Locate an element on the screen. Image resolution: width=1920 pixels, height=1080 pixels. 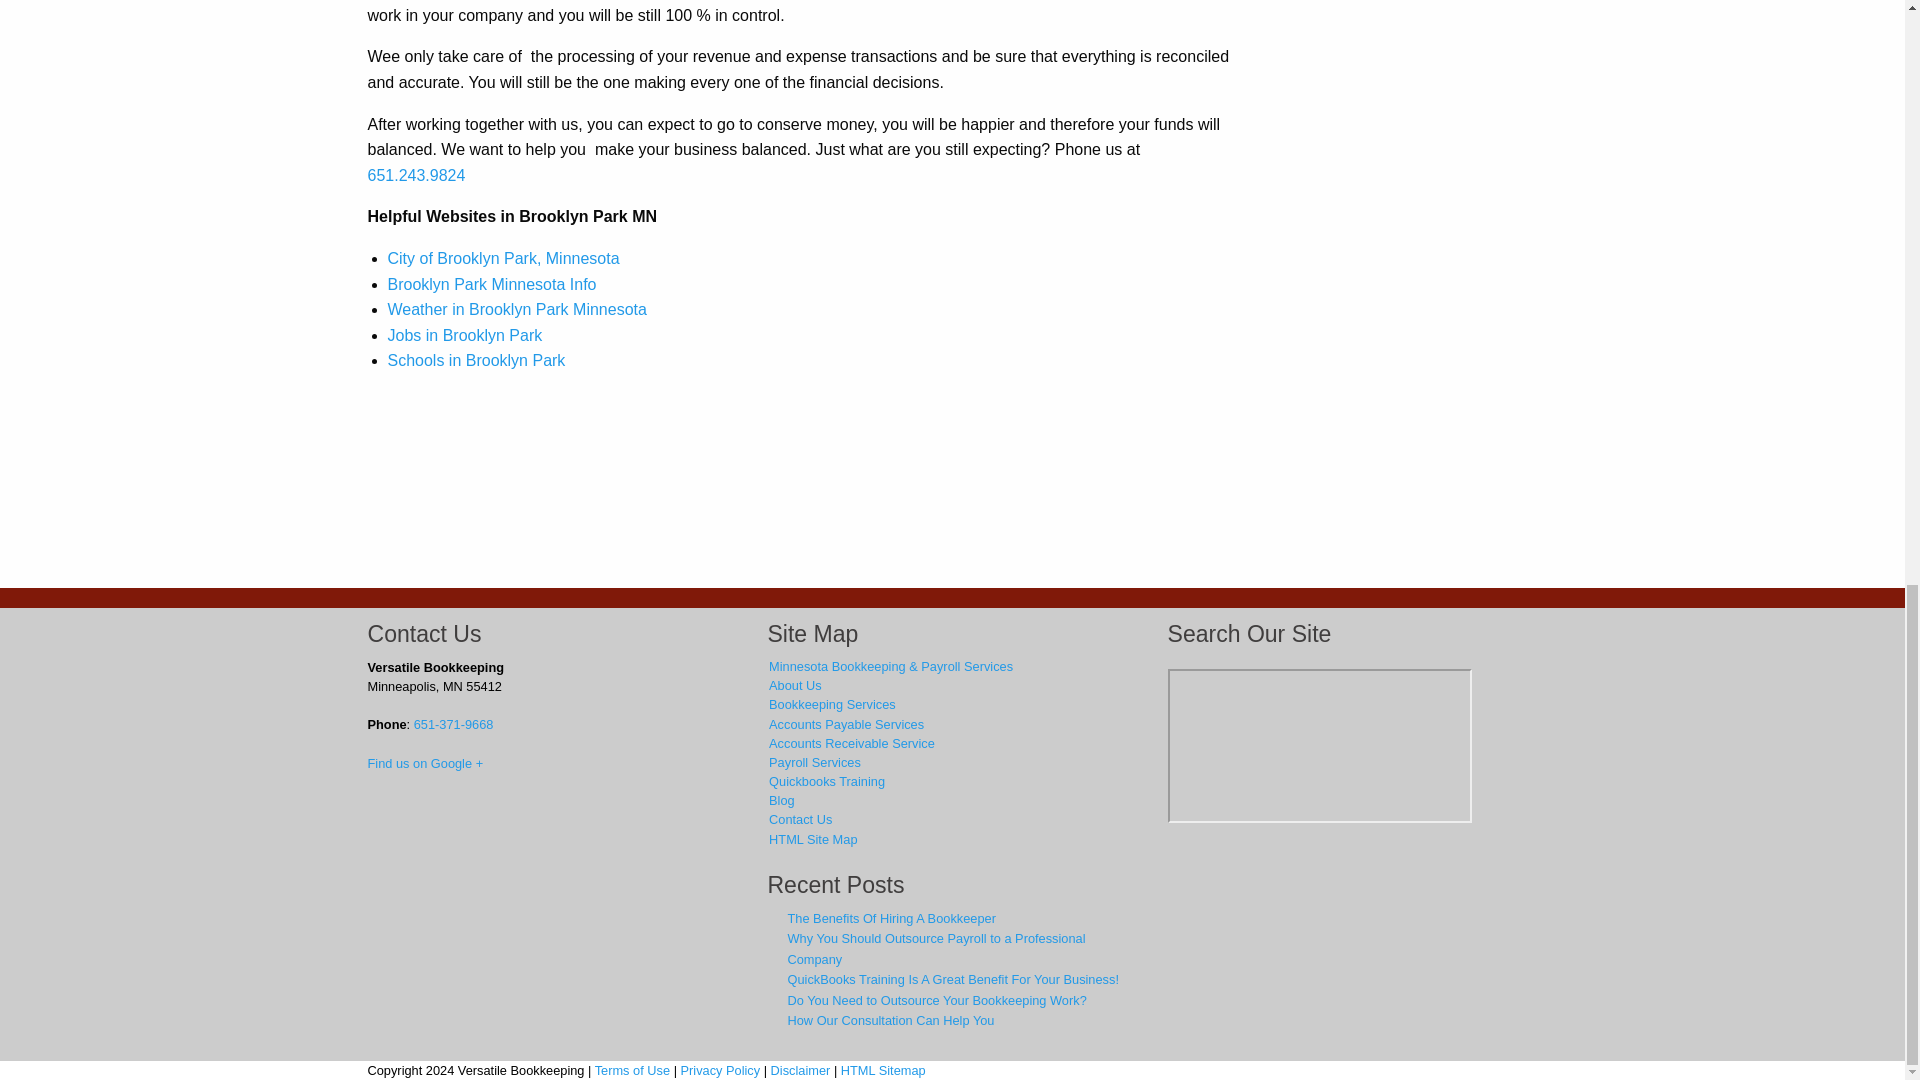
Brooklyn Park Minnesota Info is located at coordinates (492, 284).